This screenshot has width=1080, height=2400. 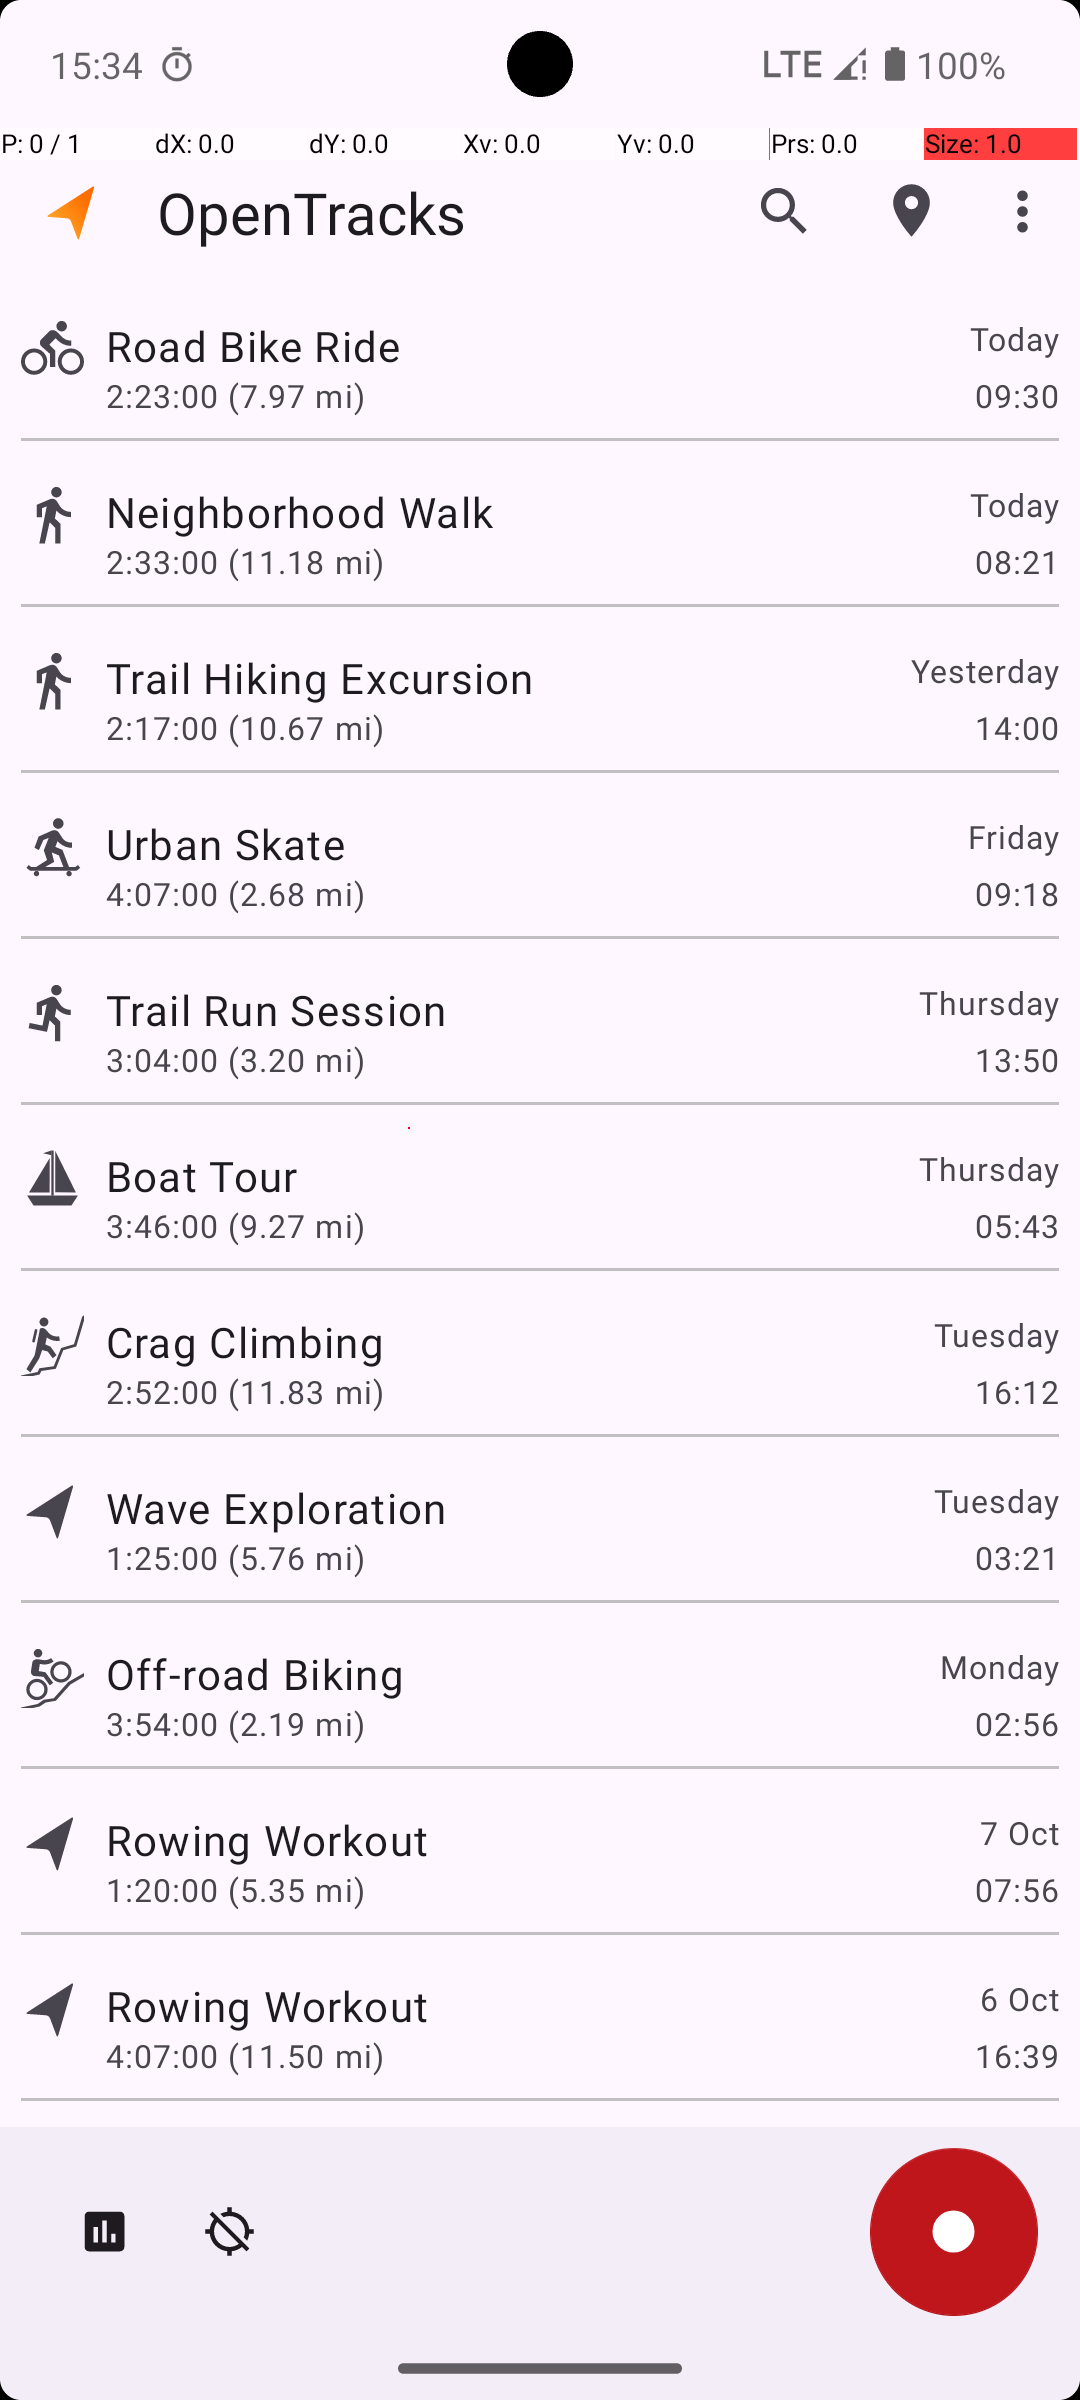 What do you see at coordinates (253, 346) in the screenshot?
I see `Road Bike Ride` at bounding box center [253, 346].